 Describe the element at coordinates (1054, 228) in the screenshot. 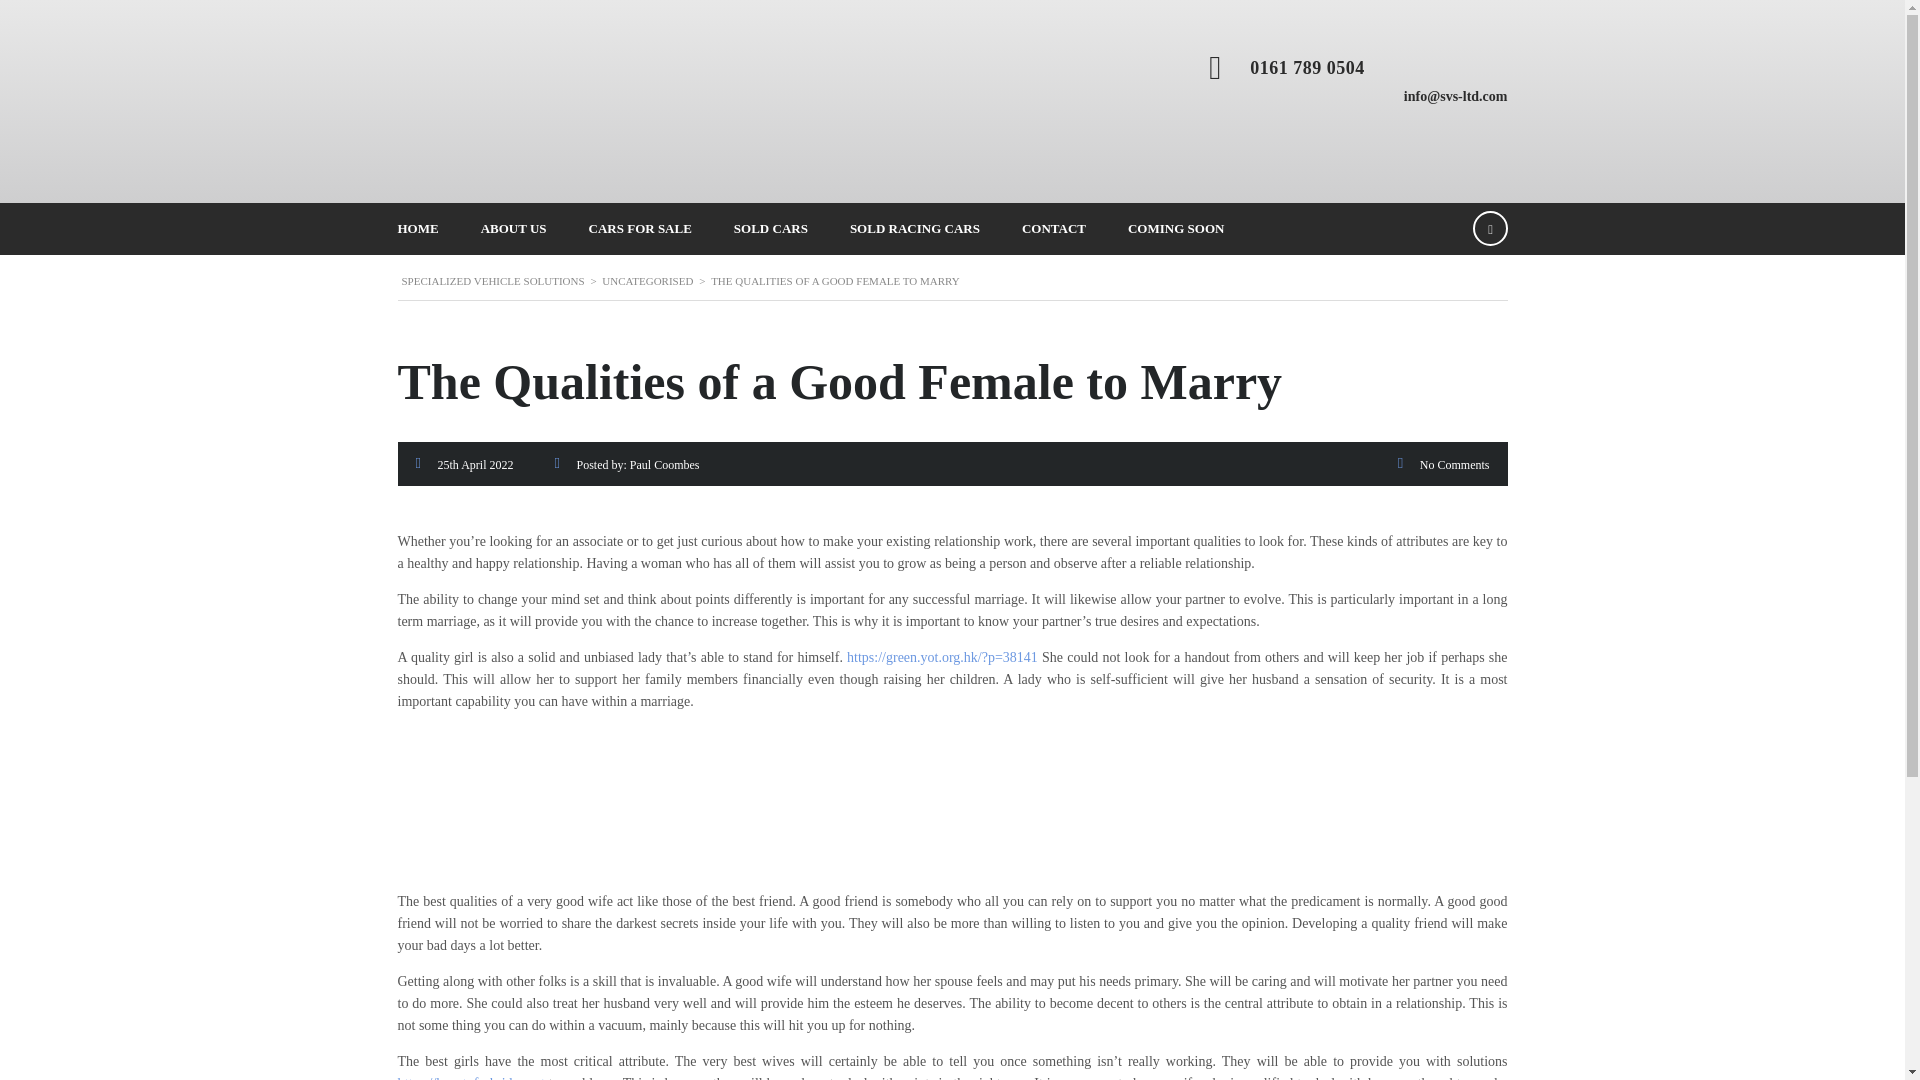

I see `CONTACT` at that location.